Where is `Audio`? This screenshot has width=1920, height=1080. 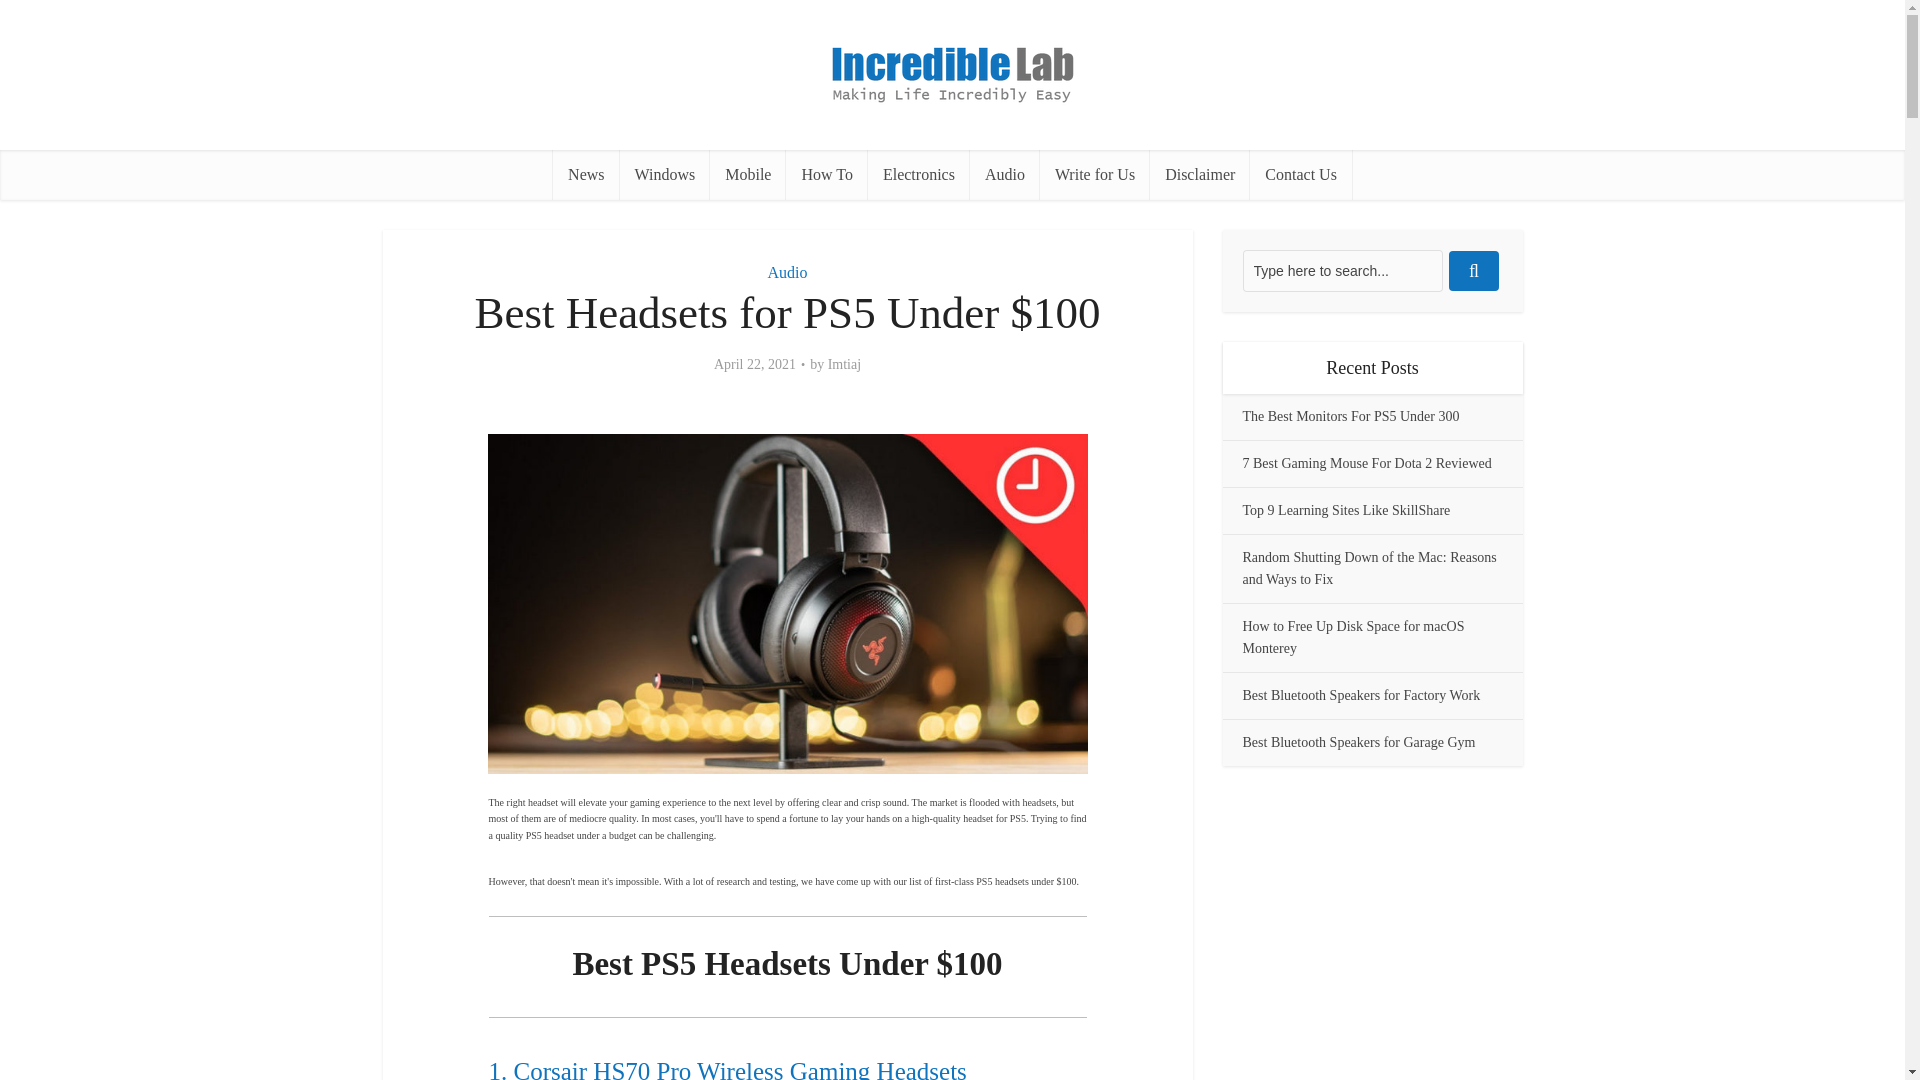
Audio is located at coordinates (788, 272).